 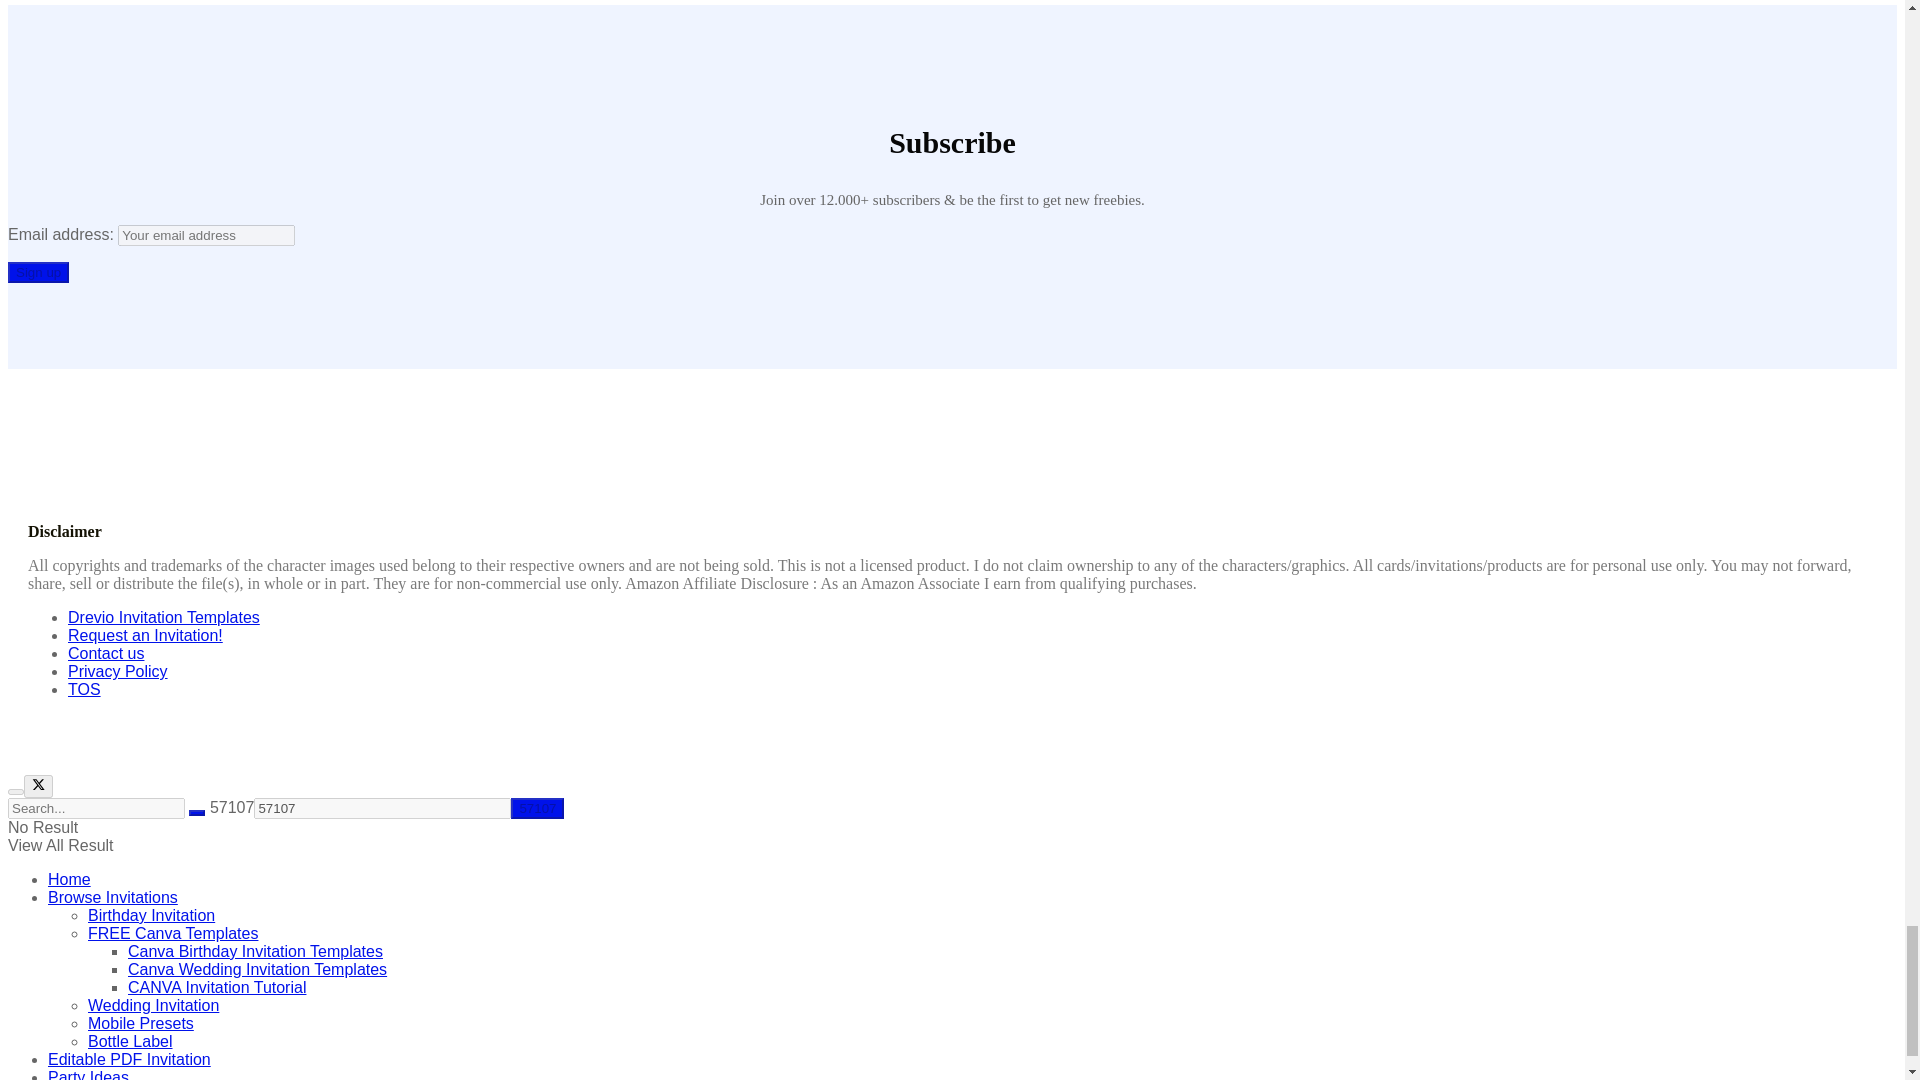 I want to click on 57107, so click(x=537, y=808).